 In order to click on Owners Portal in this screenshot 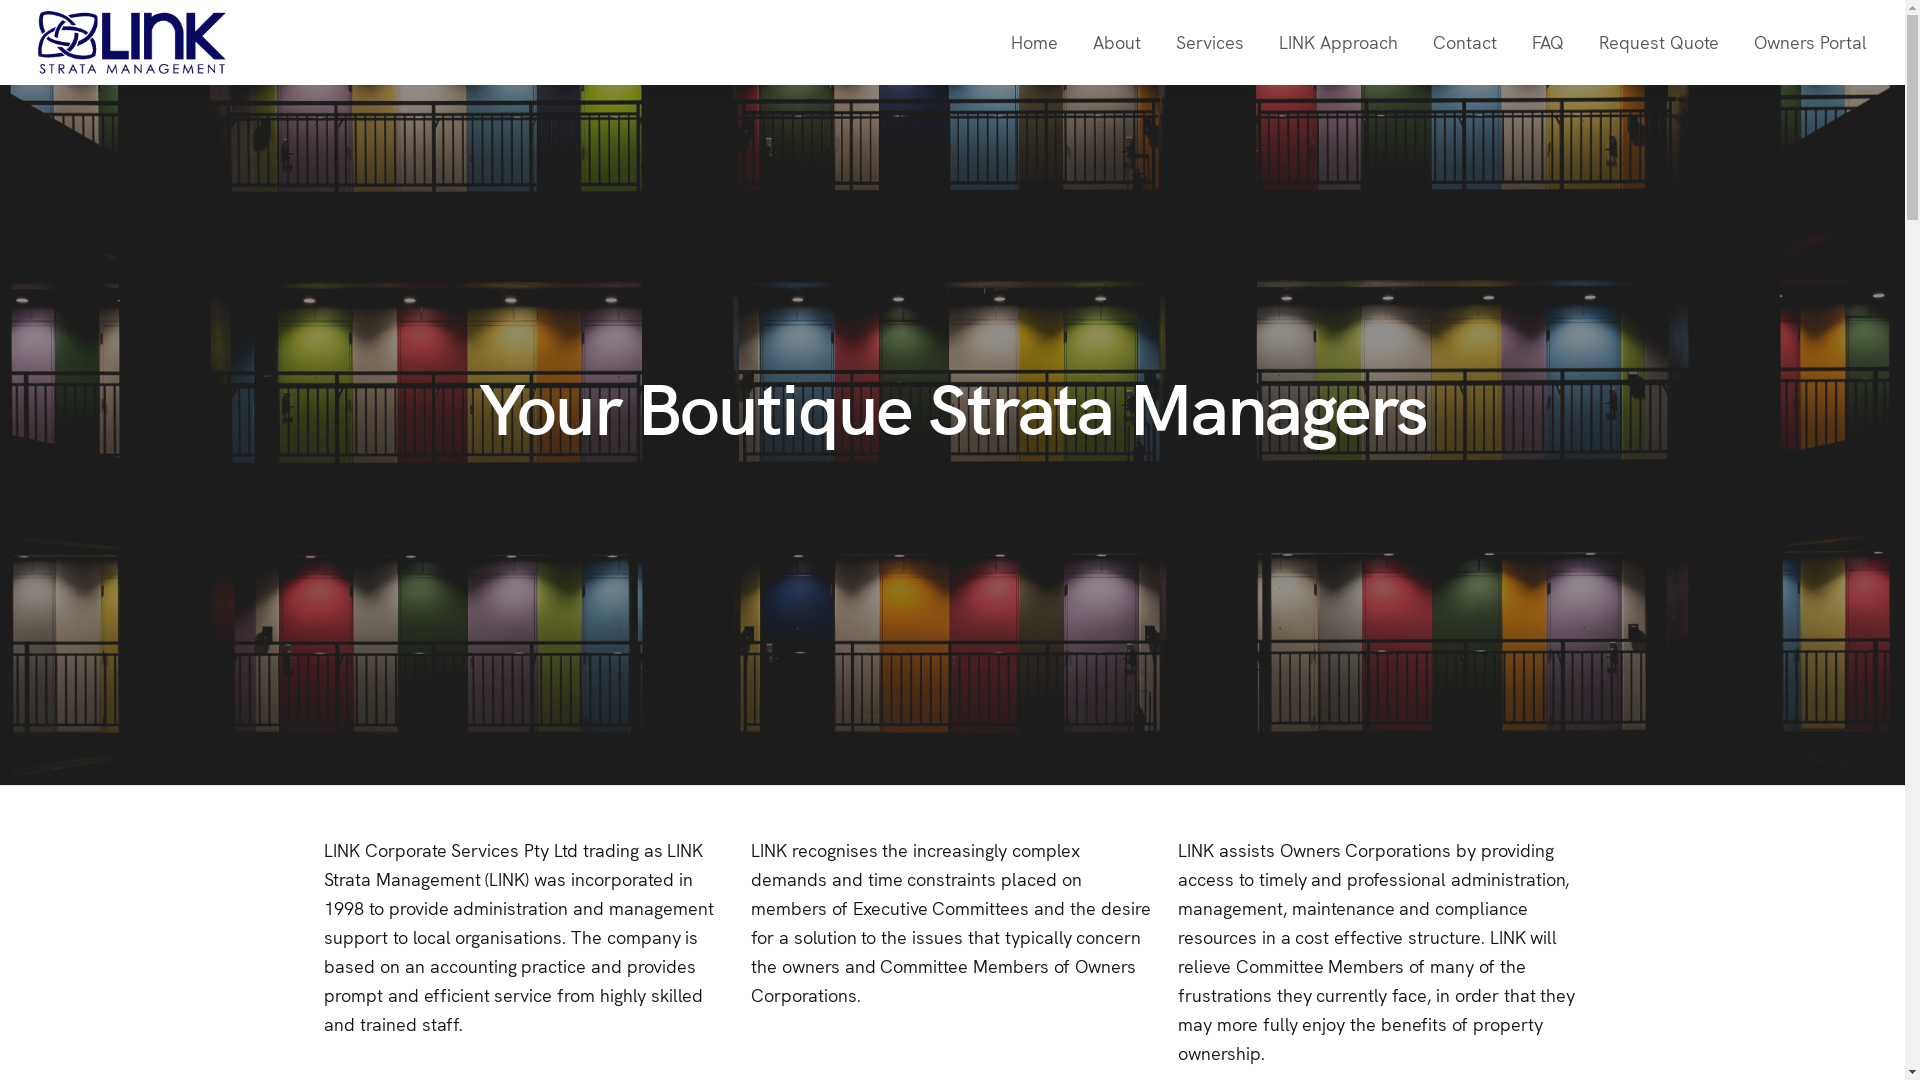, I will do `click(1810, 42)`.